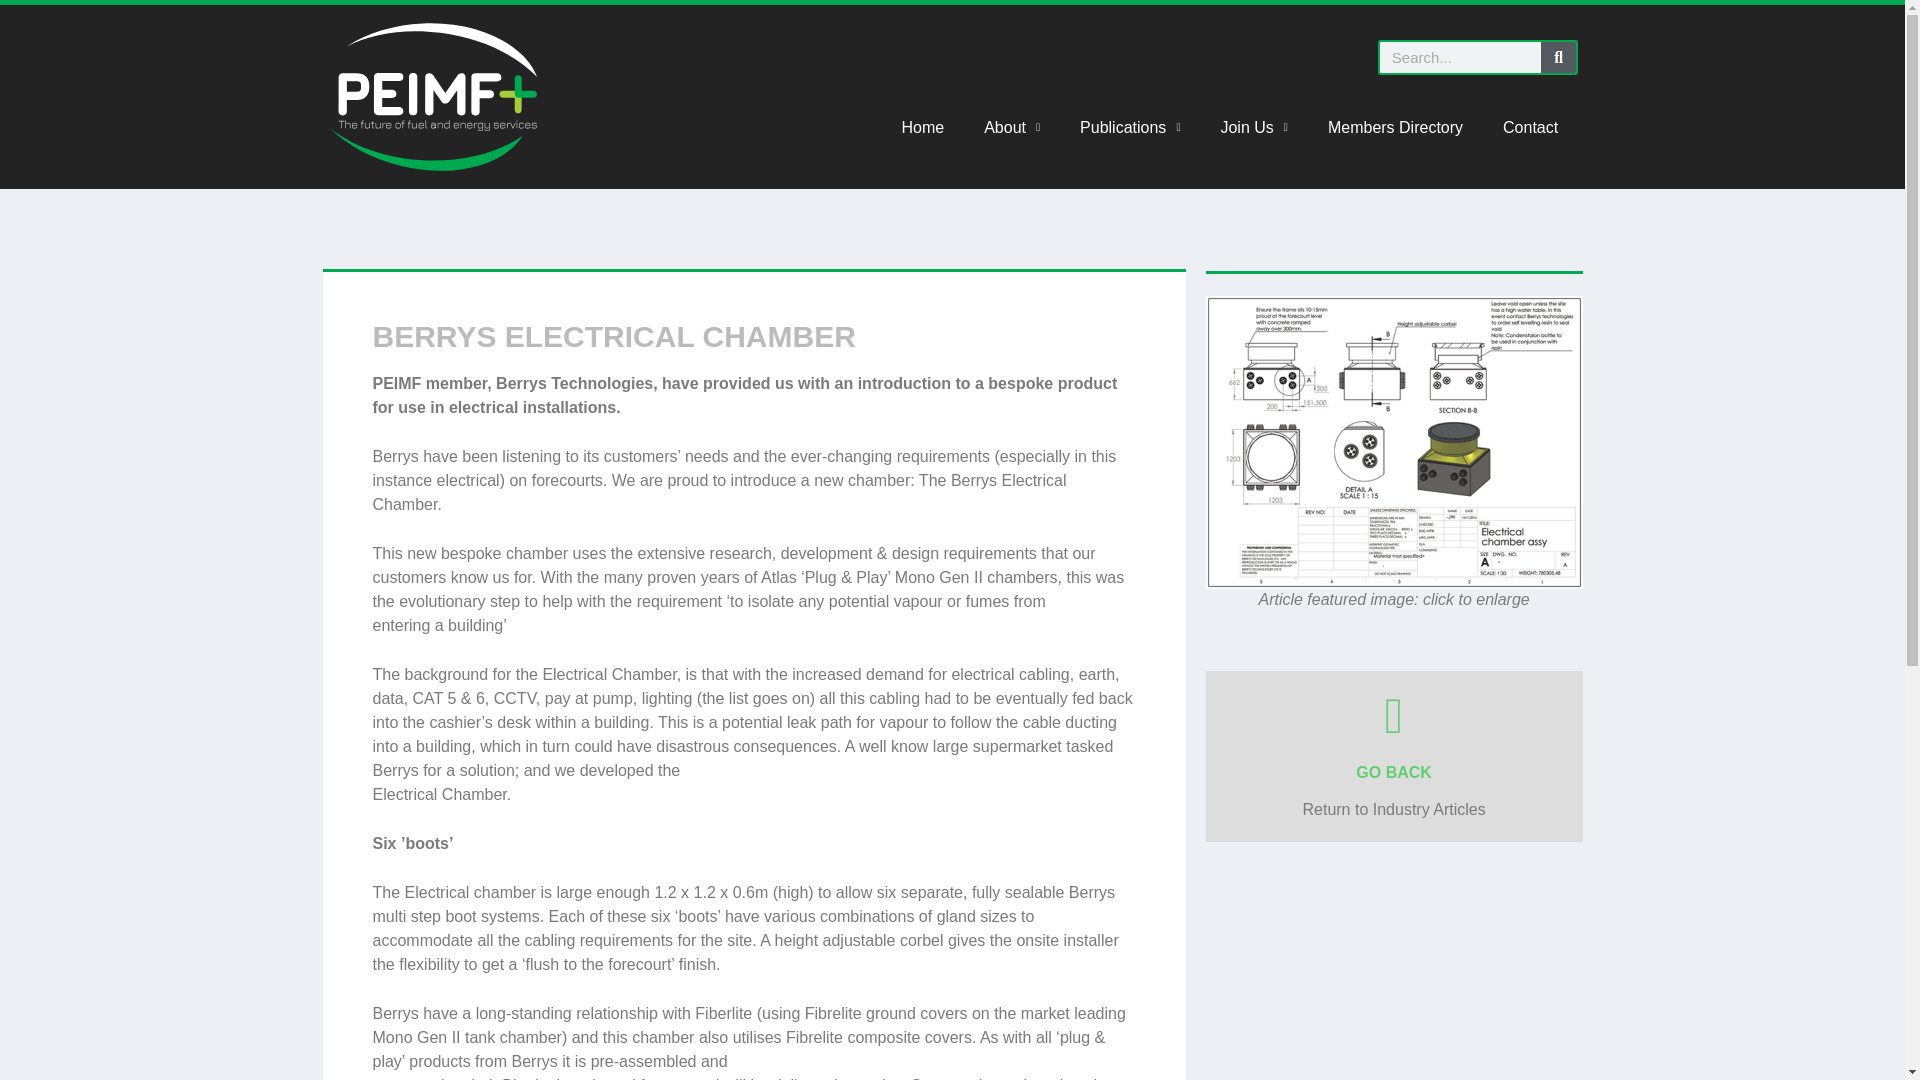  I want to click on GO BACK, so click(1394, 772).